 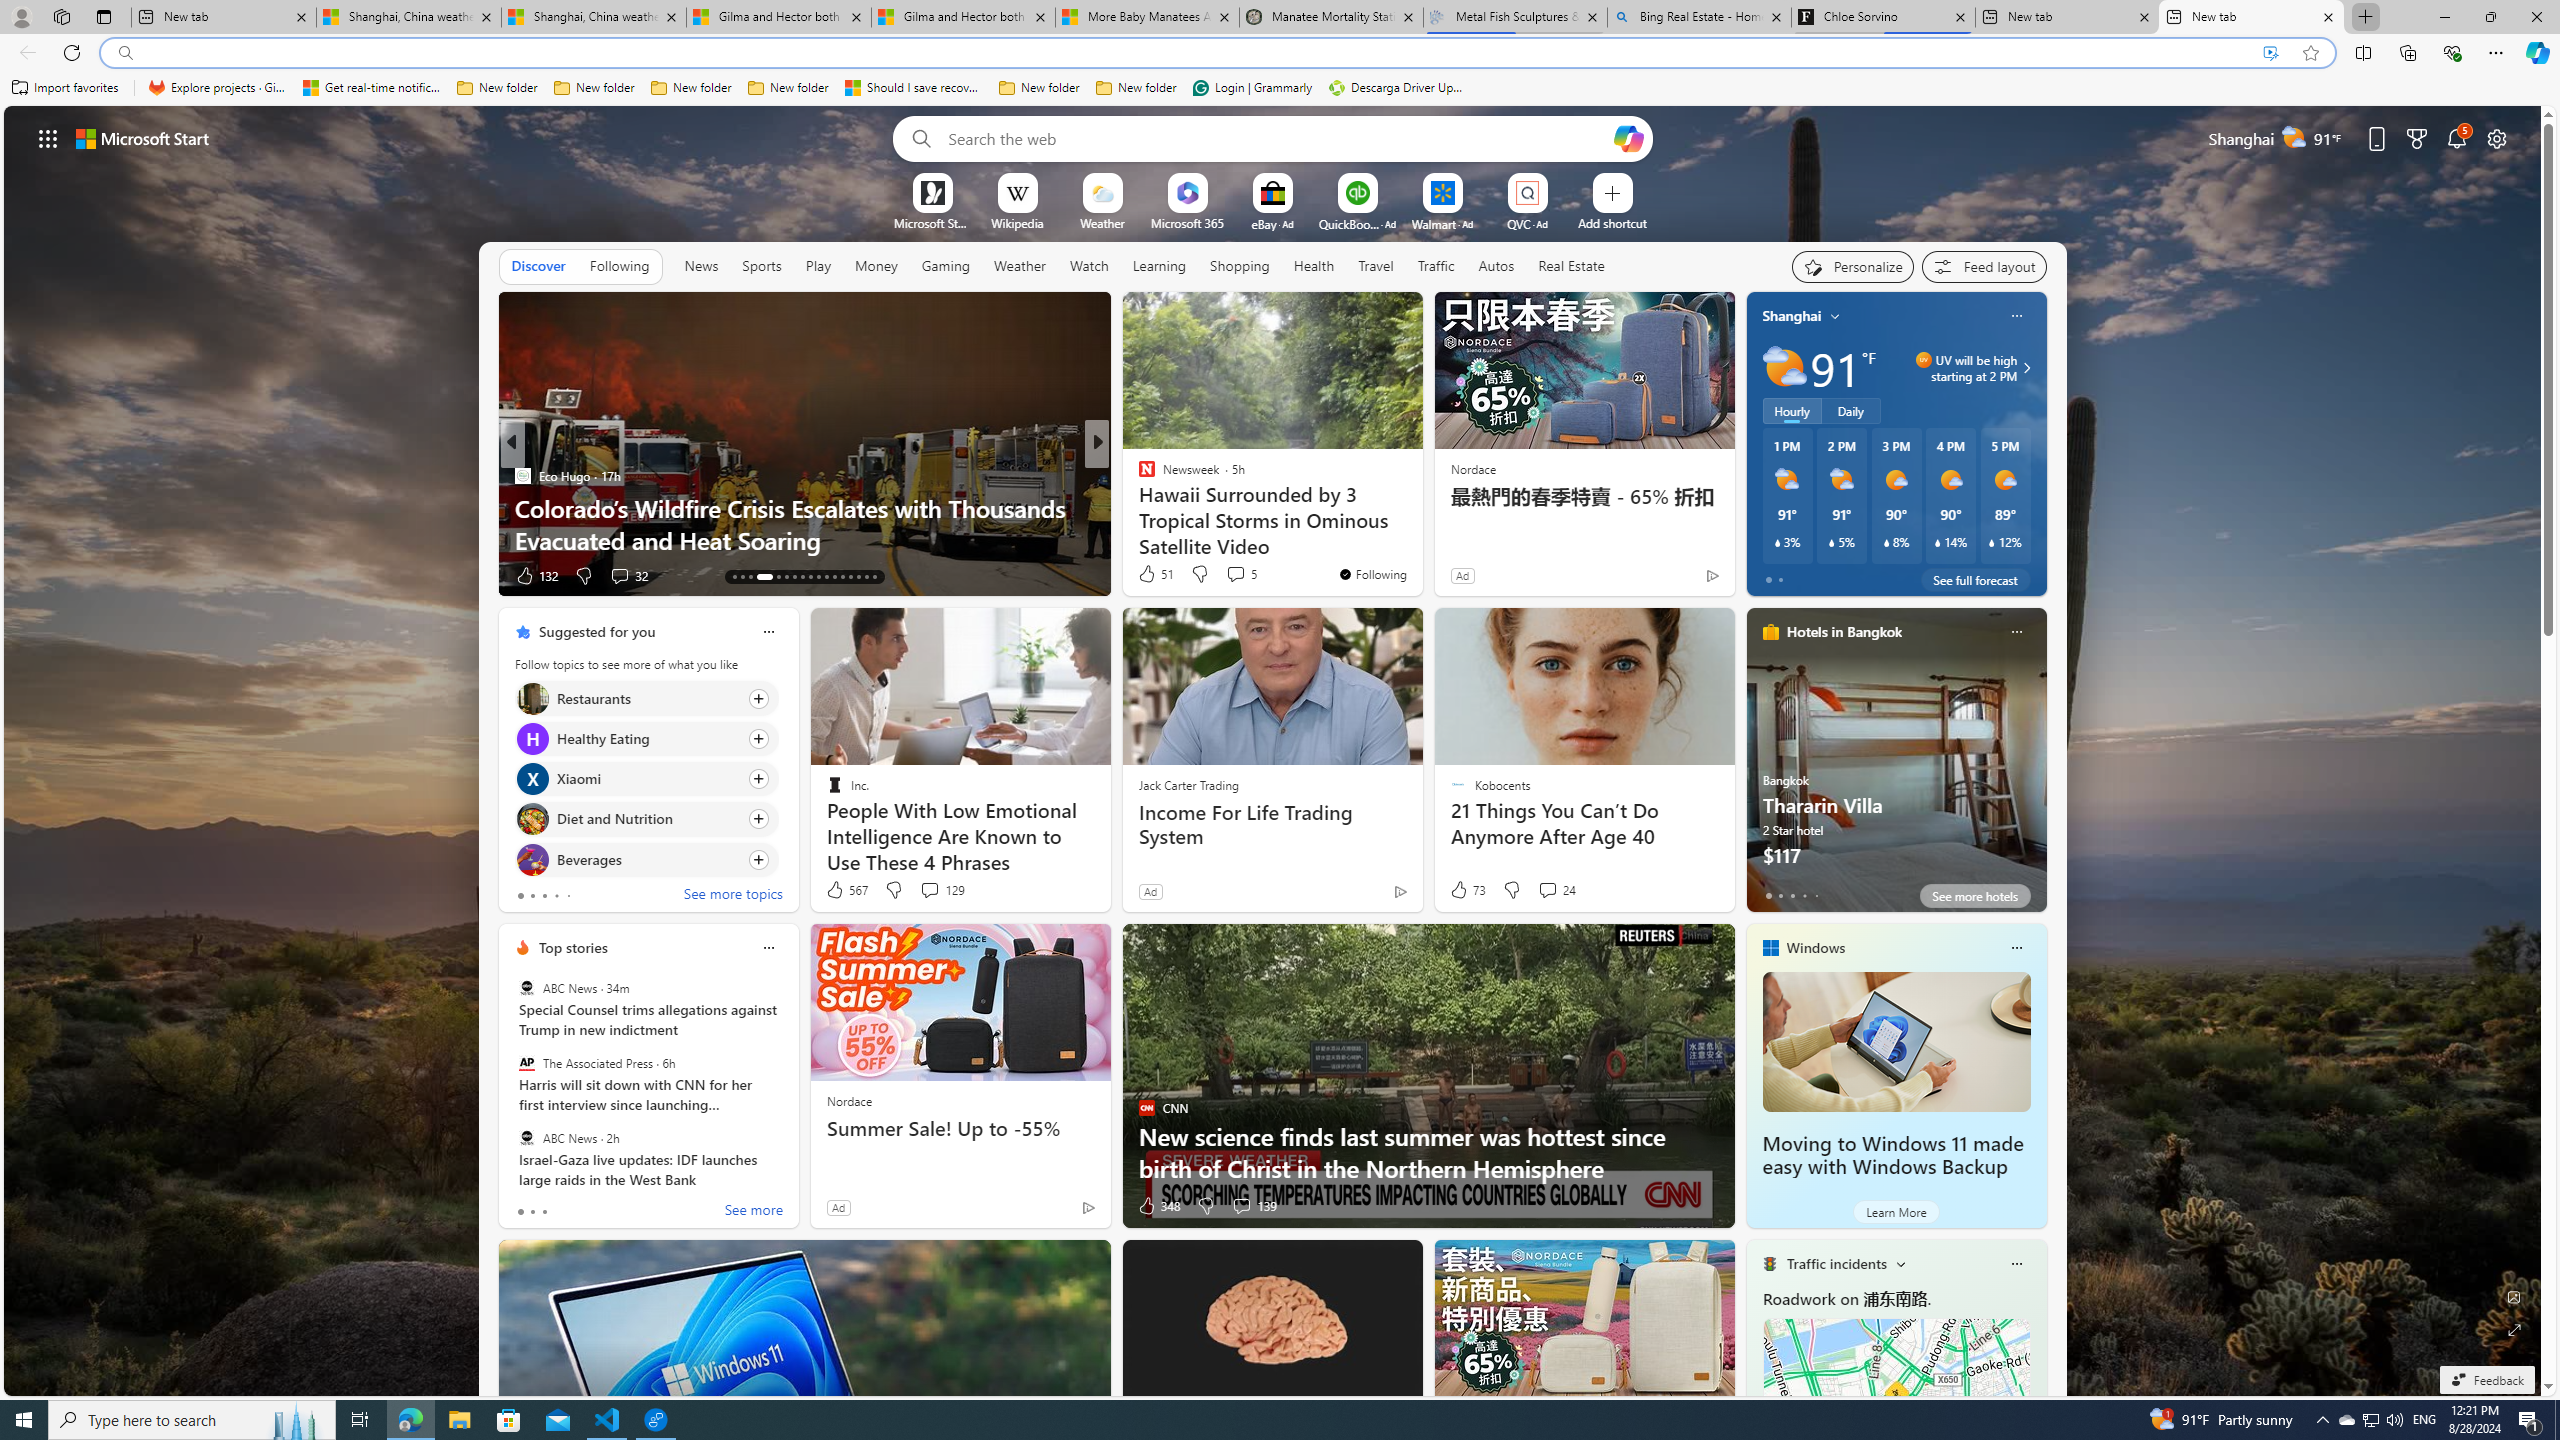 I want to click on Click to follow topic Healthy Eating, so click(x=646, y=738).